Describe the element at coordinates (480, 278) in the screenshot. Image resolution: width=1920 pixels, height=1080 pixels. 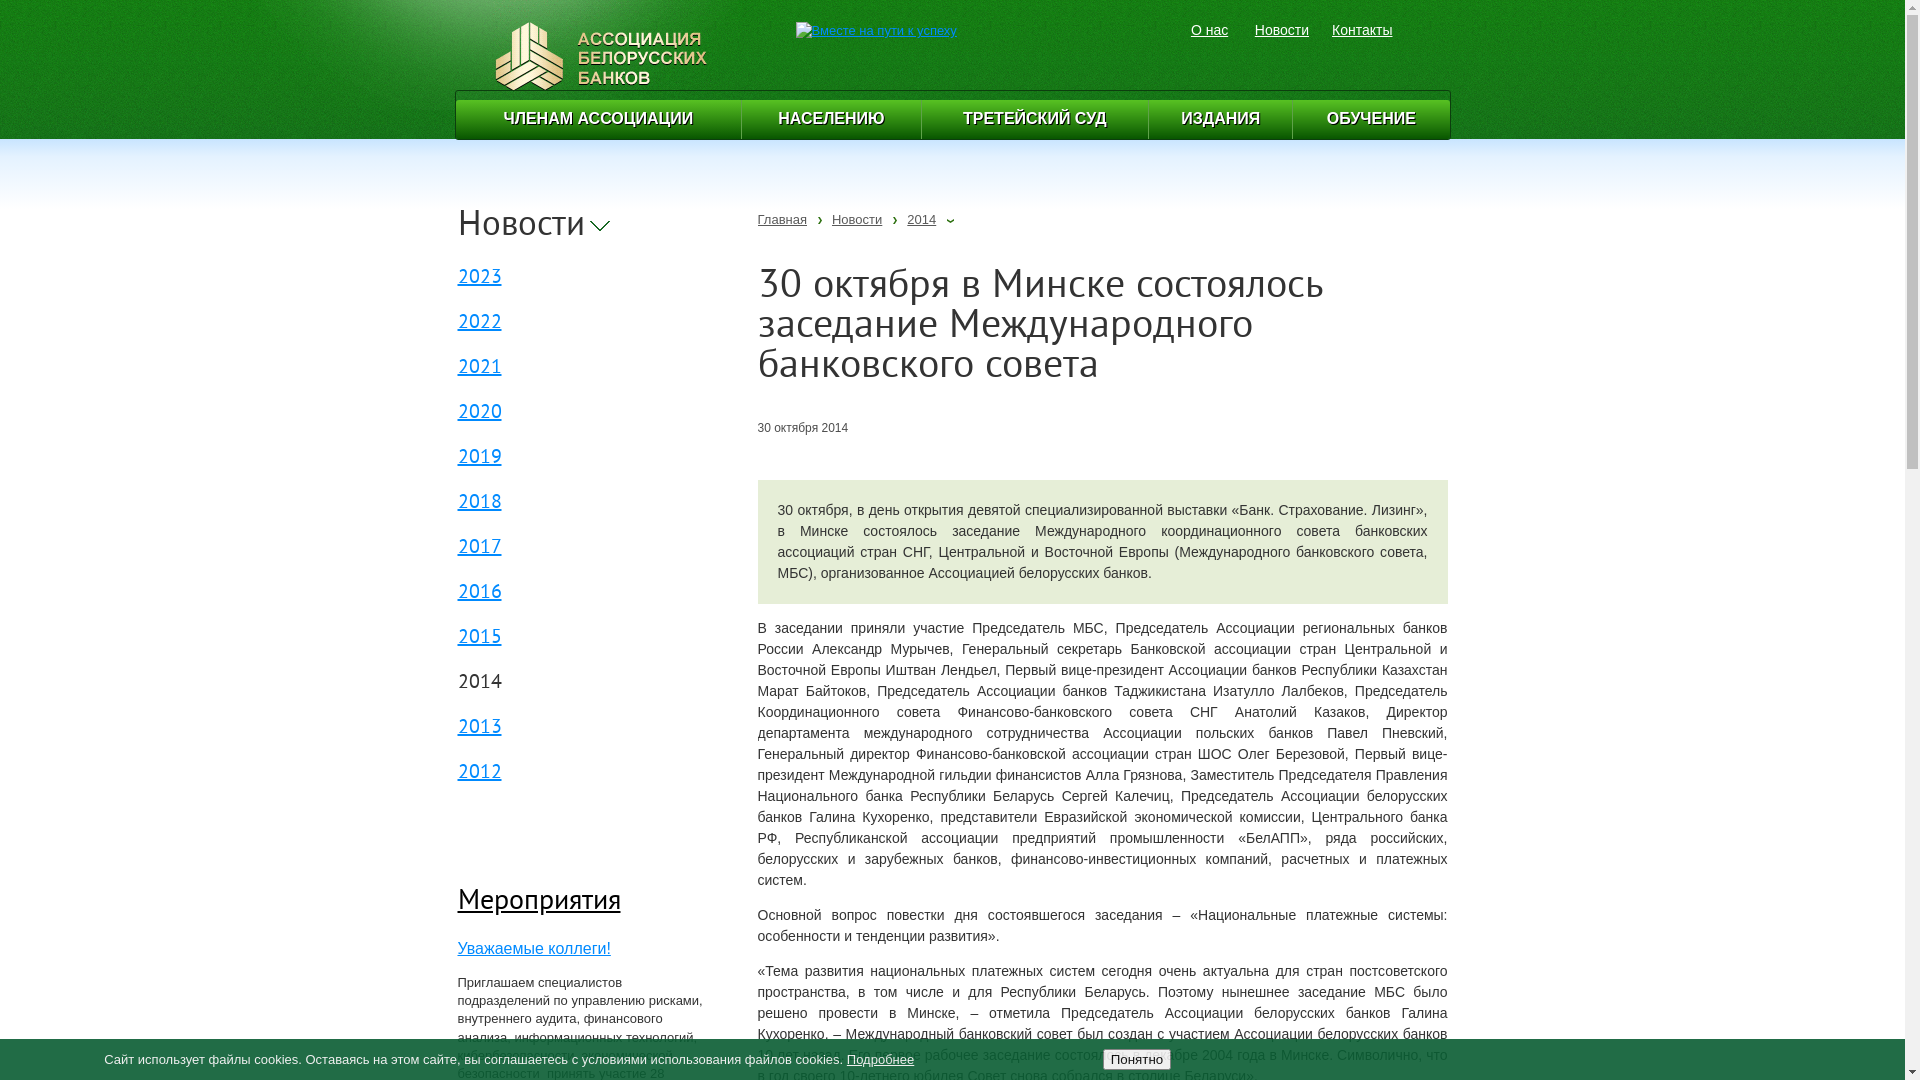
I see `2023` at that location.